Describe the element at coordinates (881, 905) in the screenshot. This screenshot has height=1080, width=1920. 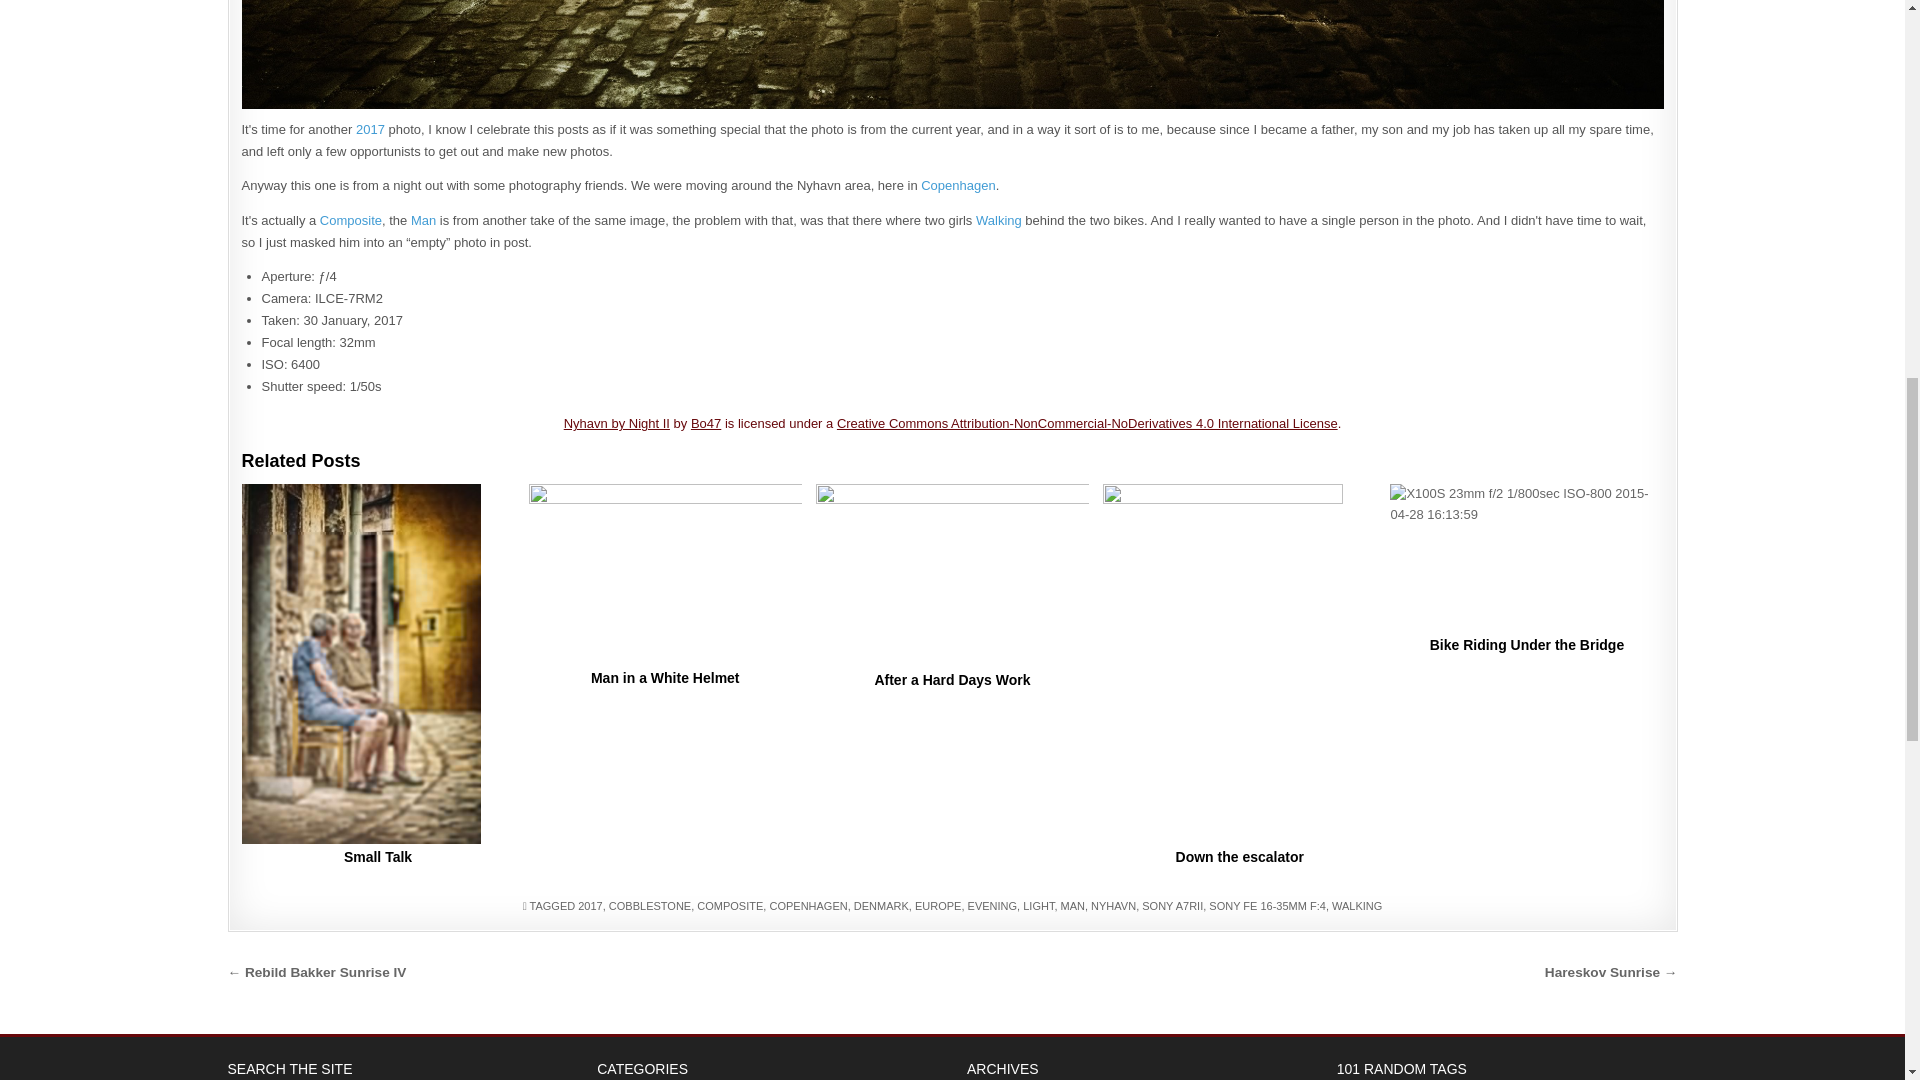
I see `DENMARK` at that location.